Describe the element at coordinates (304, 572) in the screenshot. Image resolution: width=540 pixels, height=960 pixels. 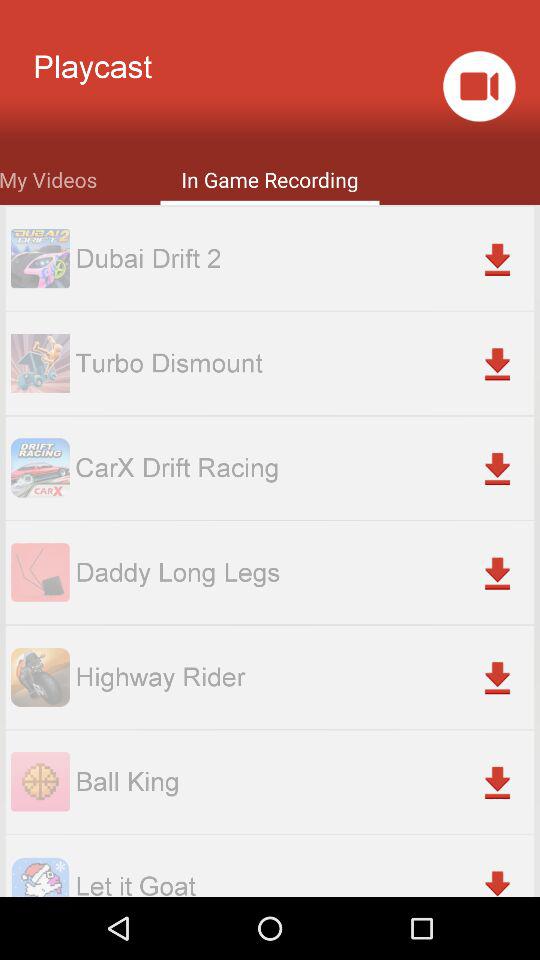
I see `open daddy long legs item` at that location.